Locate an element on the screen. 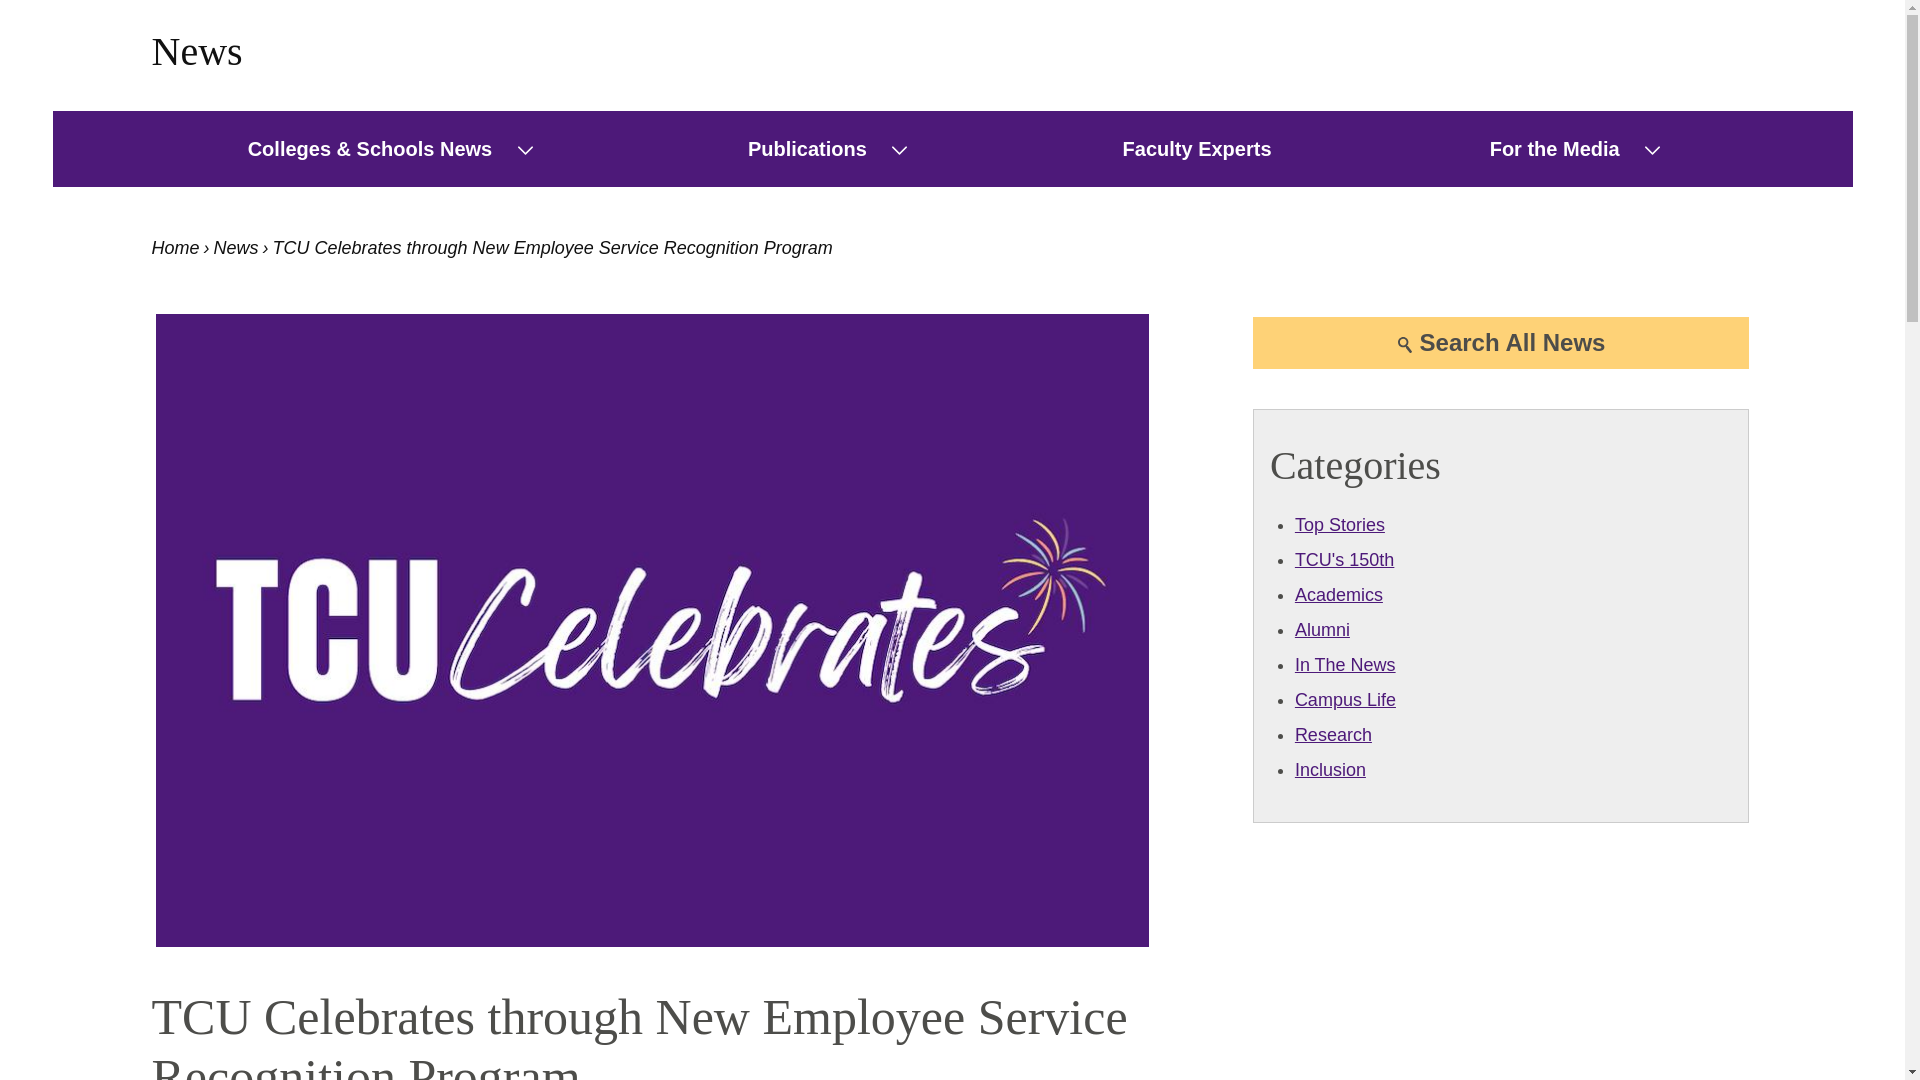 The width and height of the screenshot is (1920, 1080). Texas Christian University is located at coordinates (175, 248).